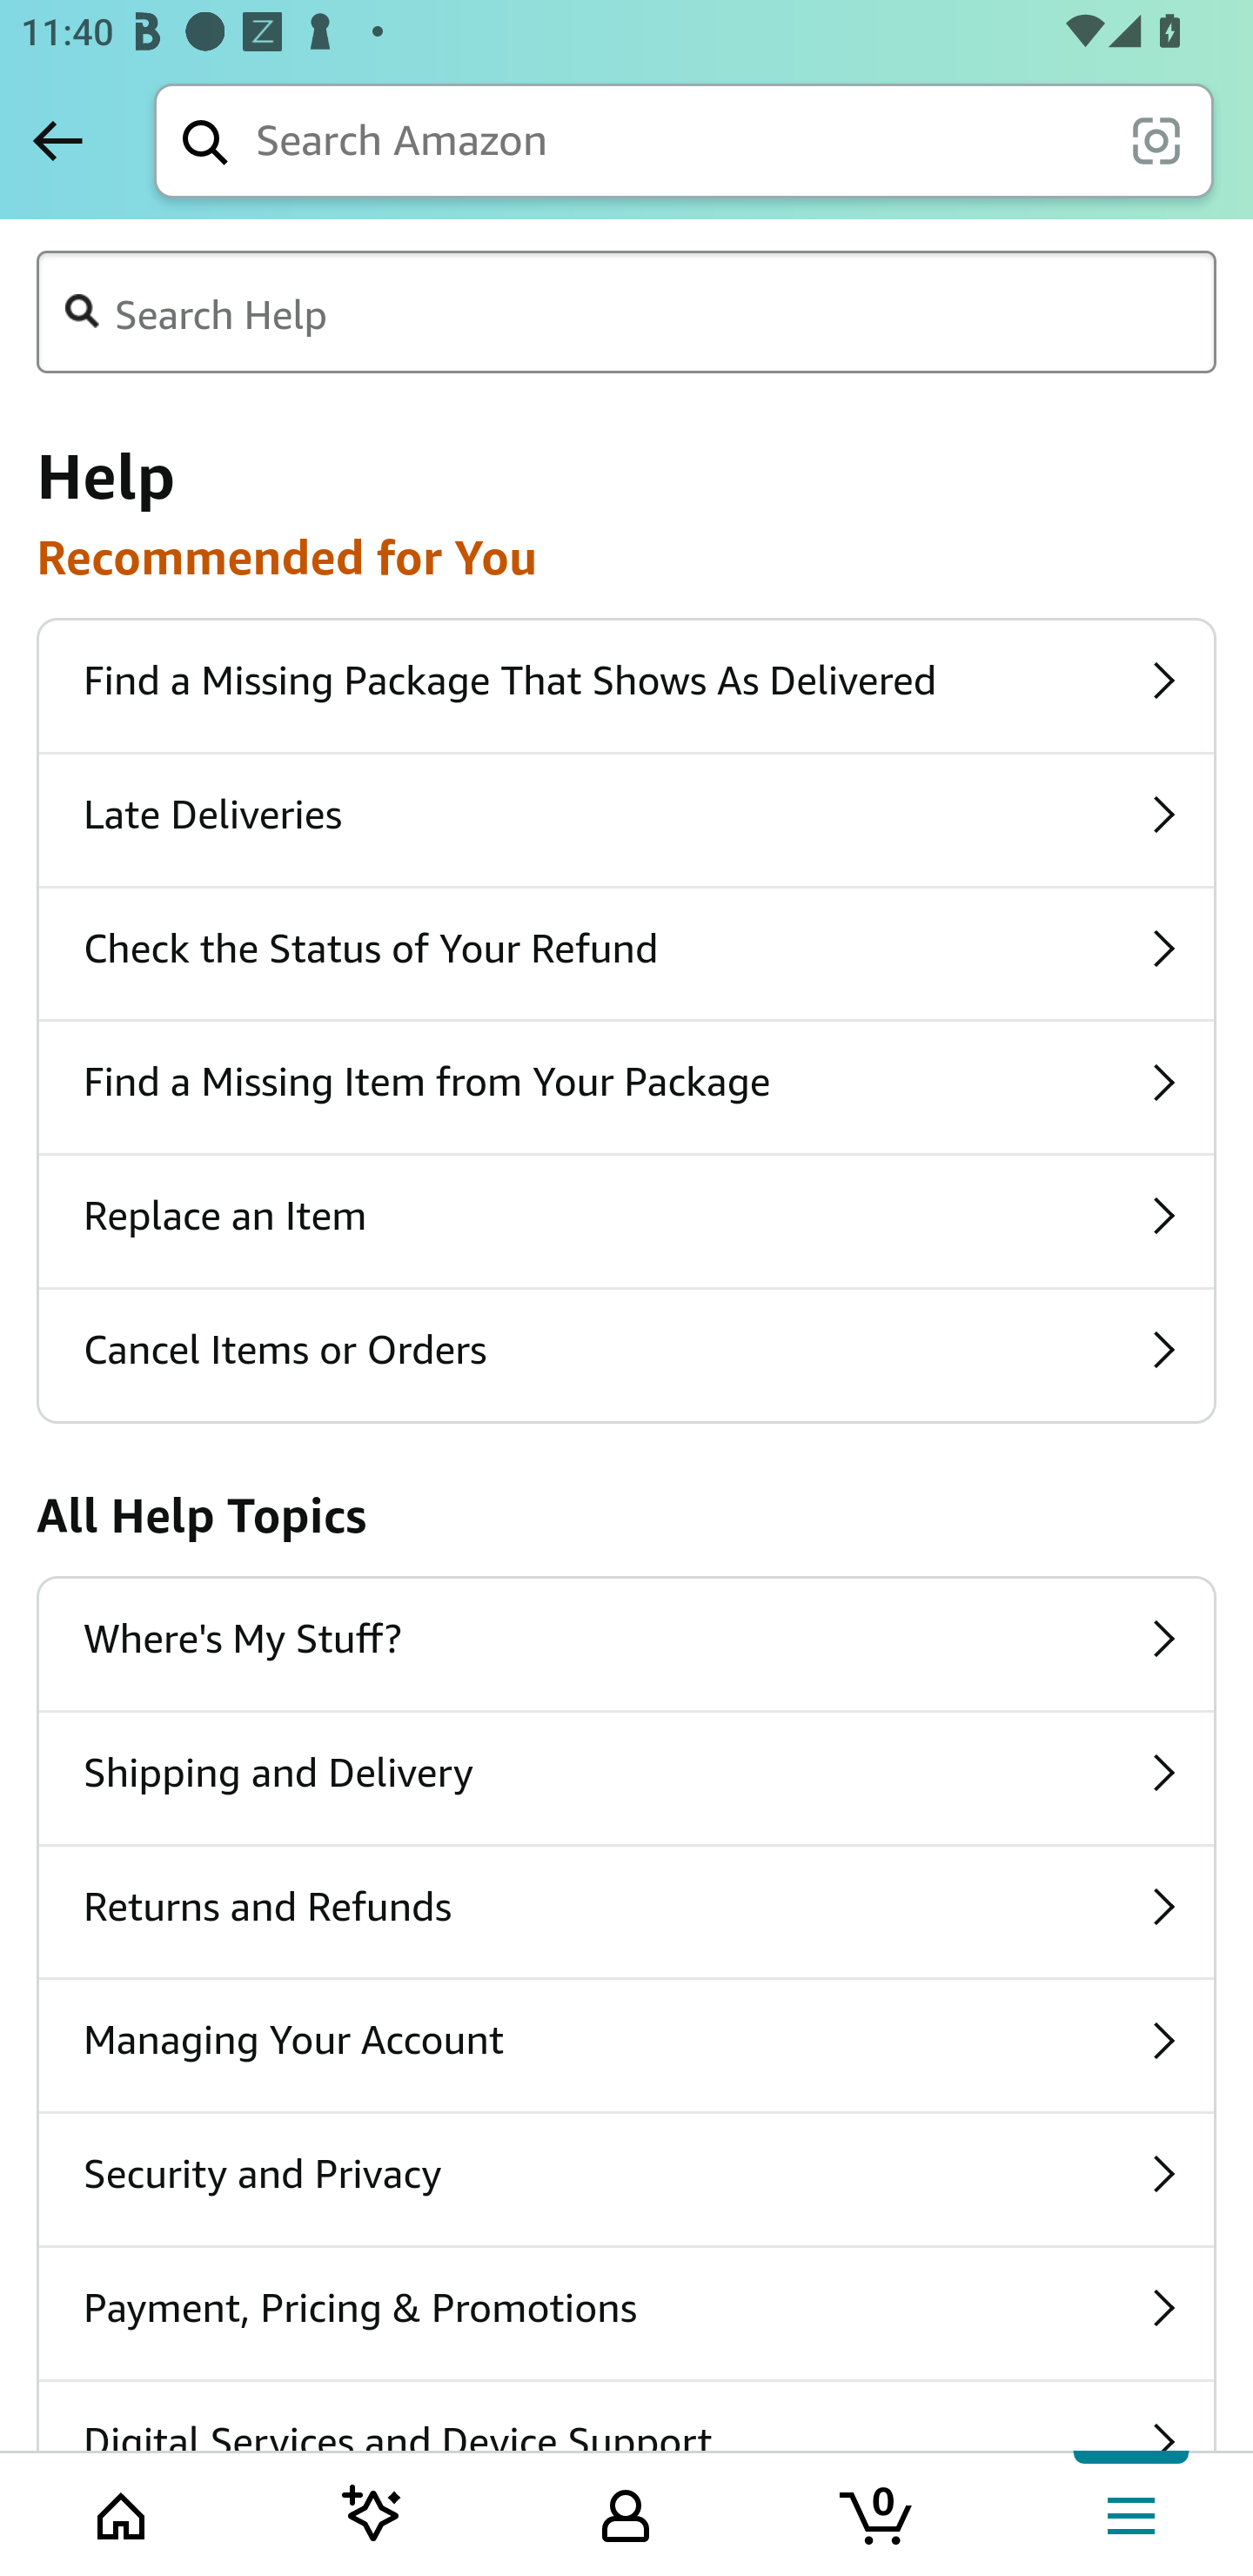  I want to click on Managing Your Account, so click(626, 2045).